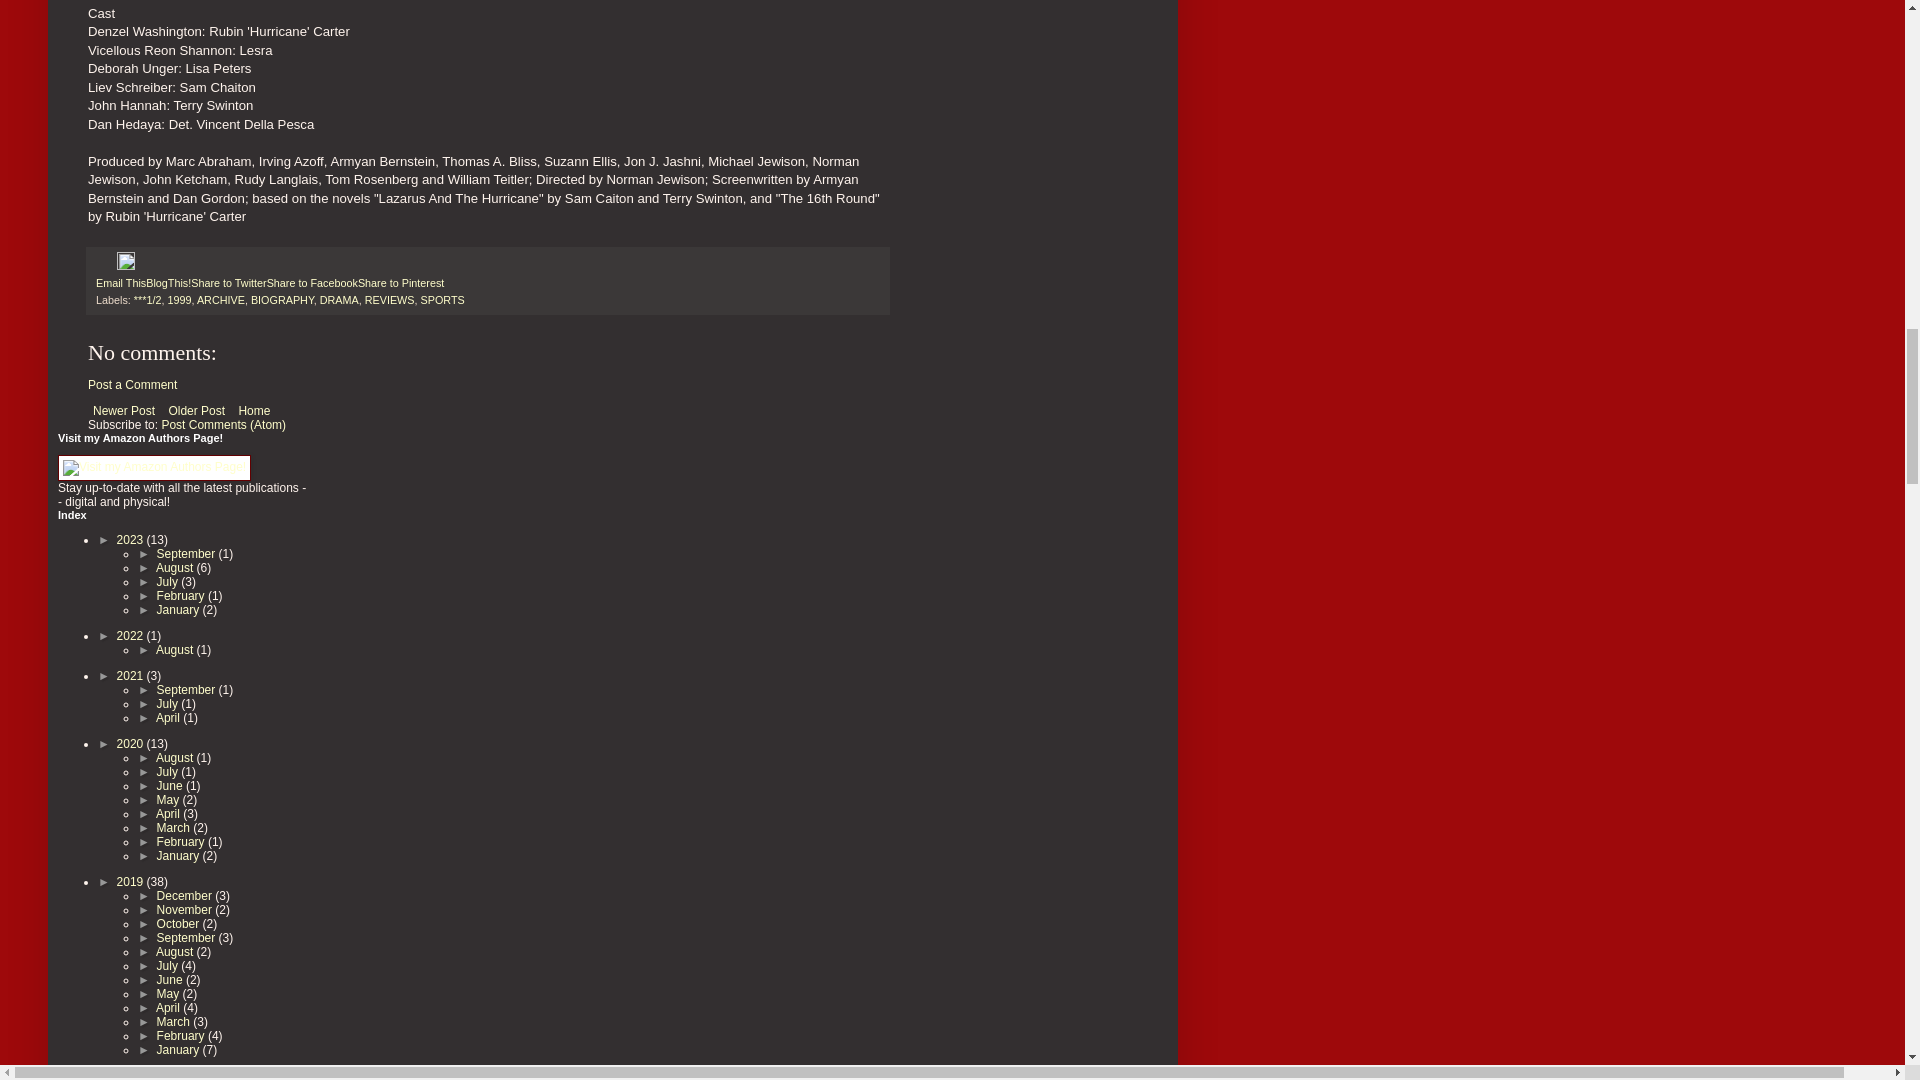  What do you see at coordinates (168, 282) in the screenshot?
I see `BlogThis!` at bounding box center [168, 282].